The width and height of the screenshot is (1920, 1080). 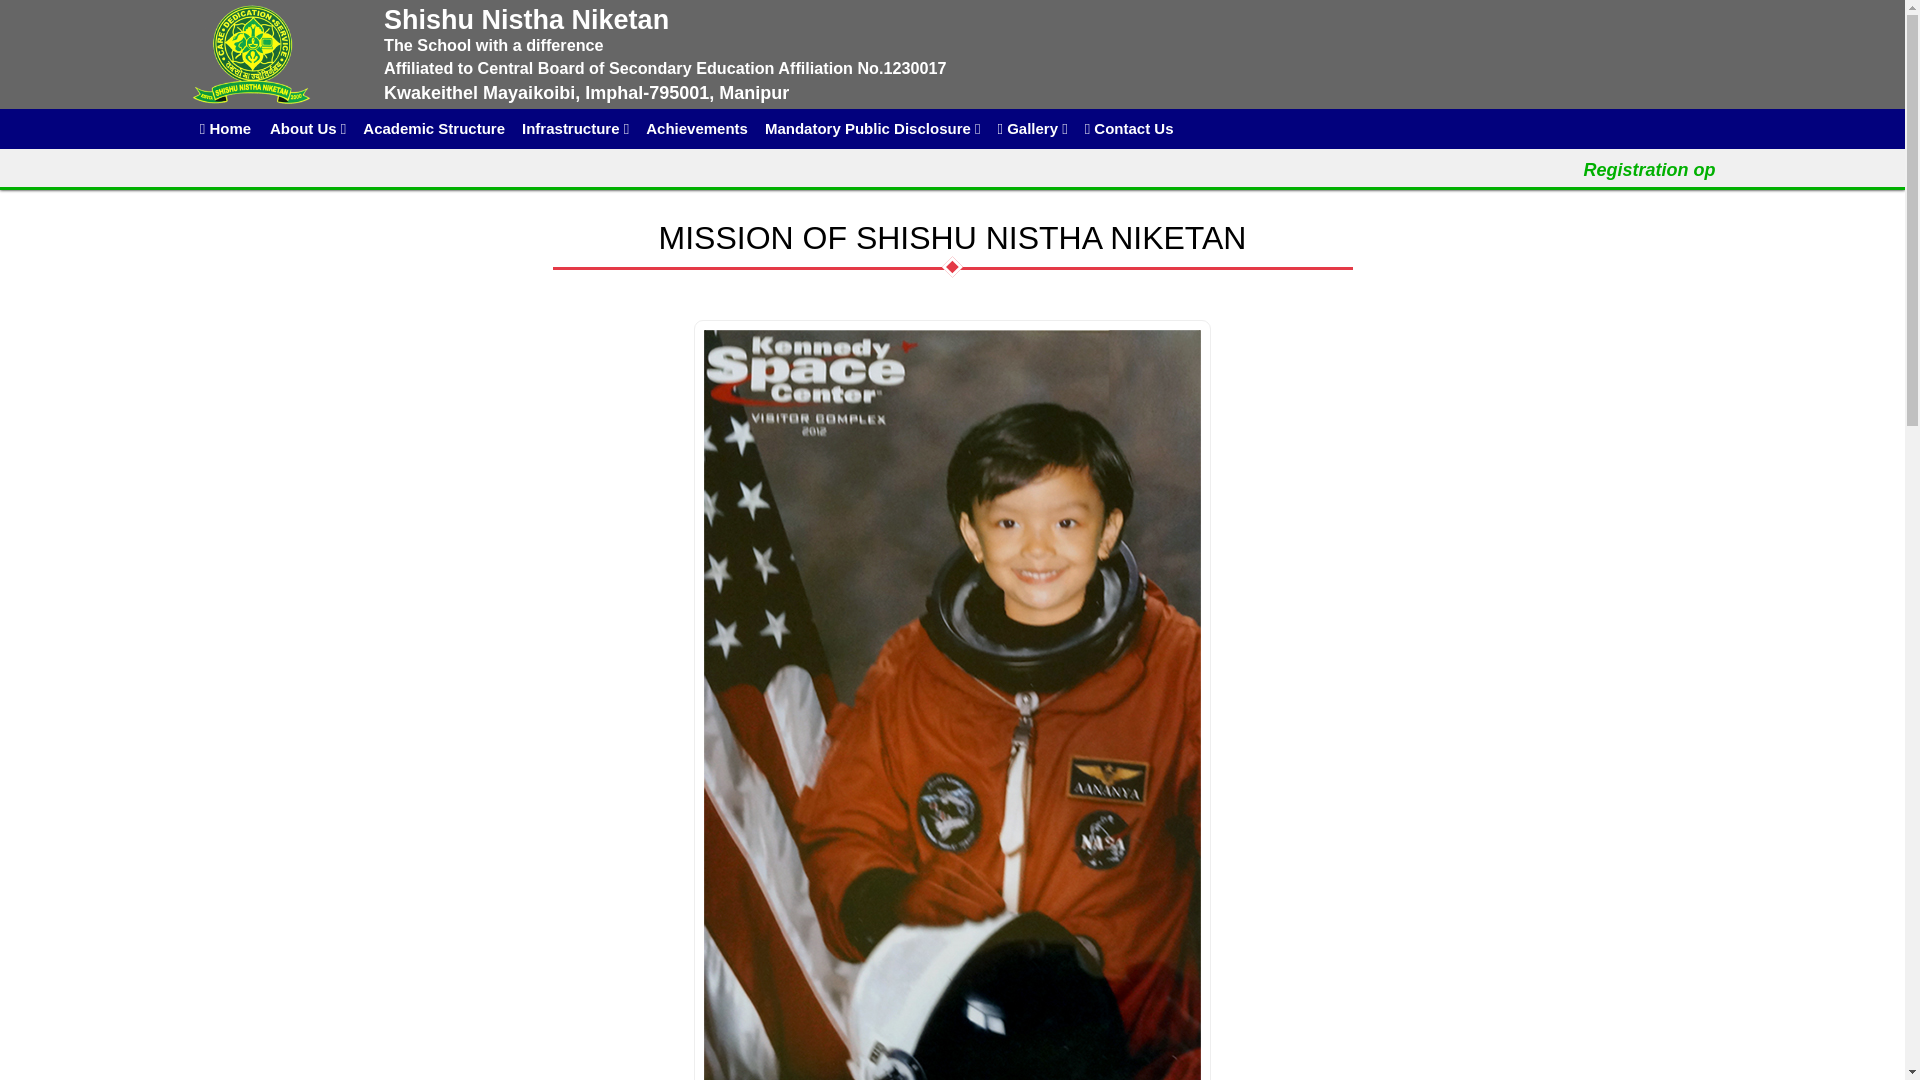 What do you see at coordinates (872, 129) in the screenshot?
I see `Mandatory Public Disclosure` at bounding box center [872, 129].